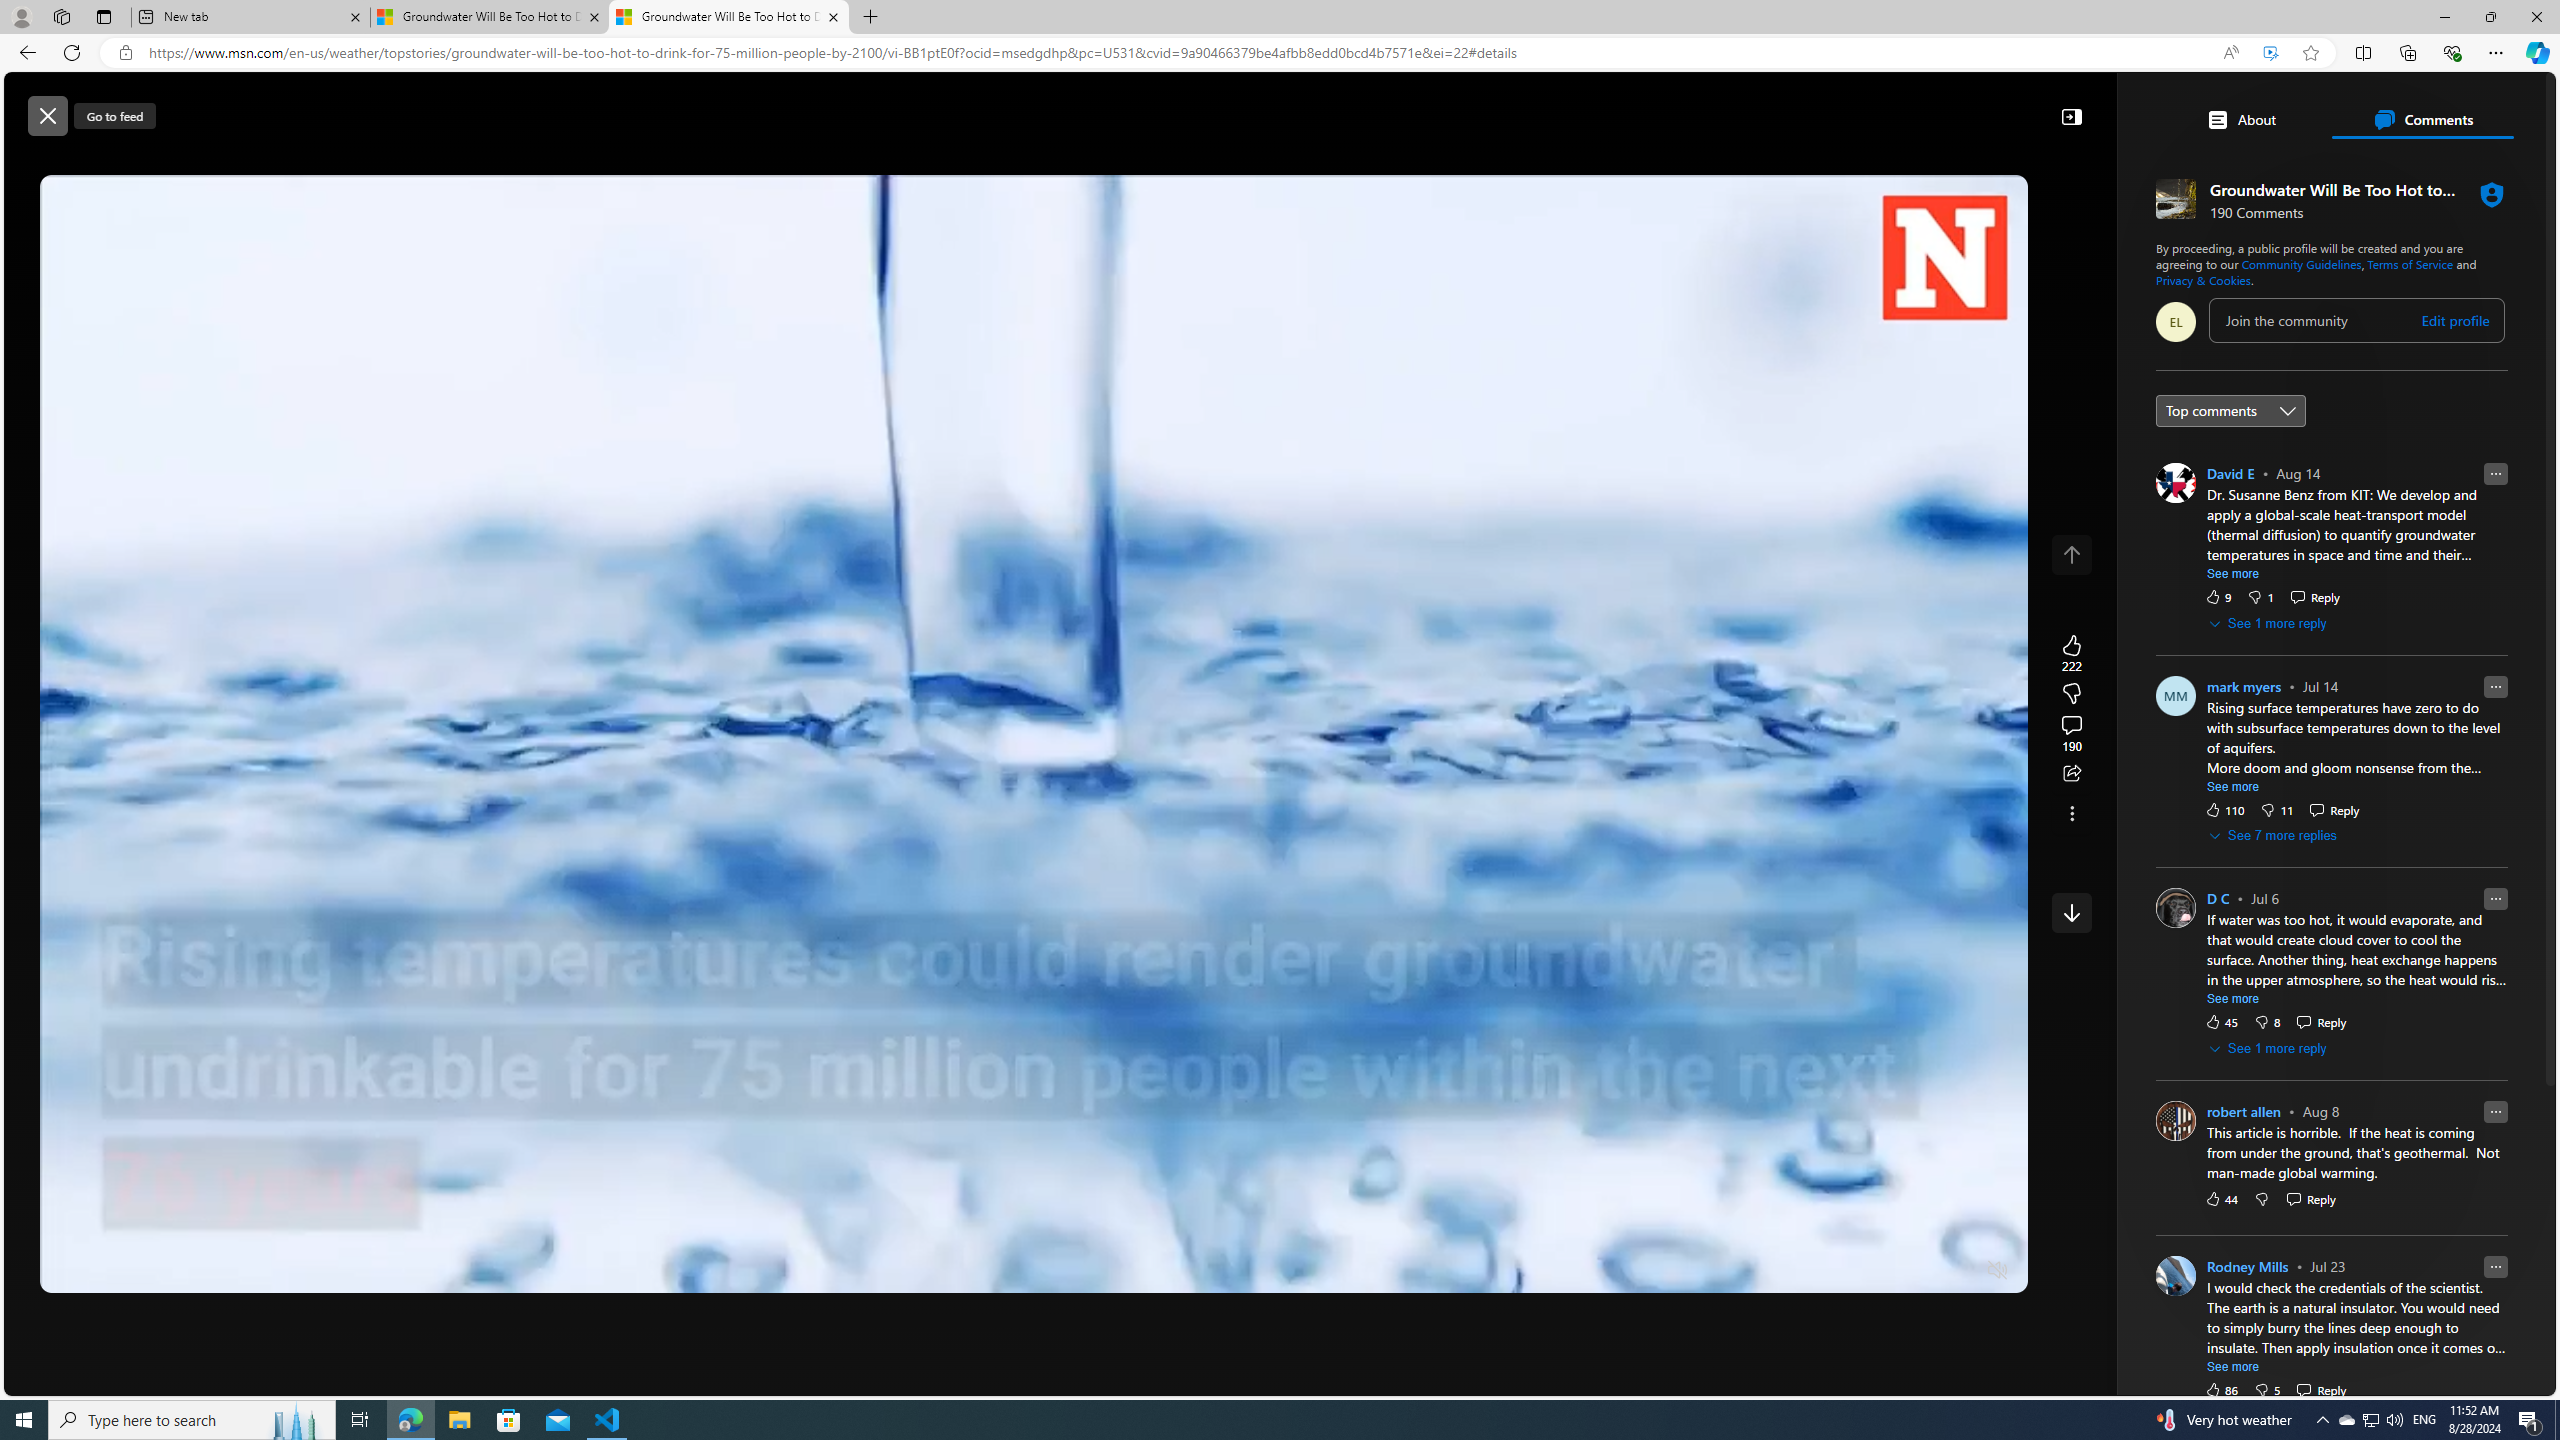  Describe the element at coordinates (2422, 119) in the screenshot. I see `Comments` at that location.